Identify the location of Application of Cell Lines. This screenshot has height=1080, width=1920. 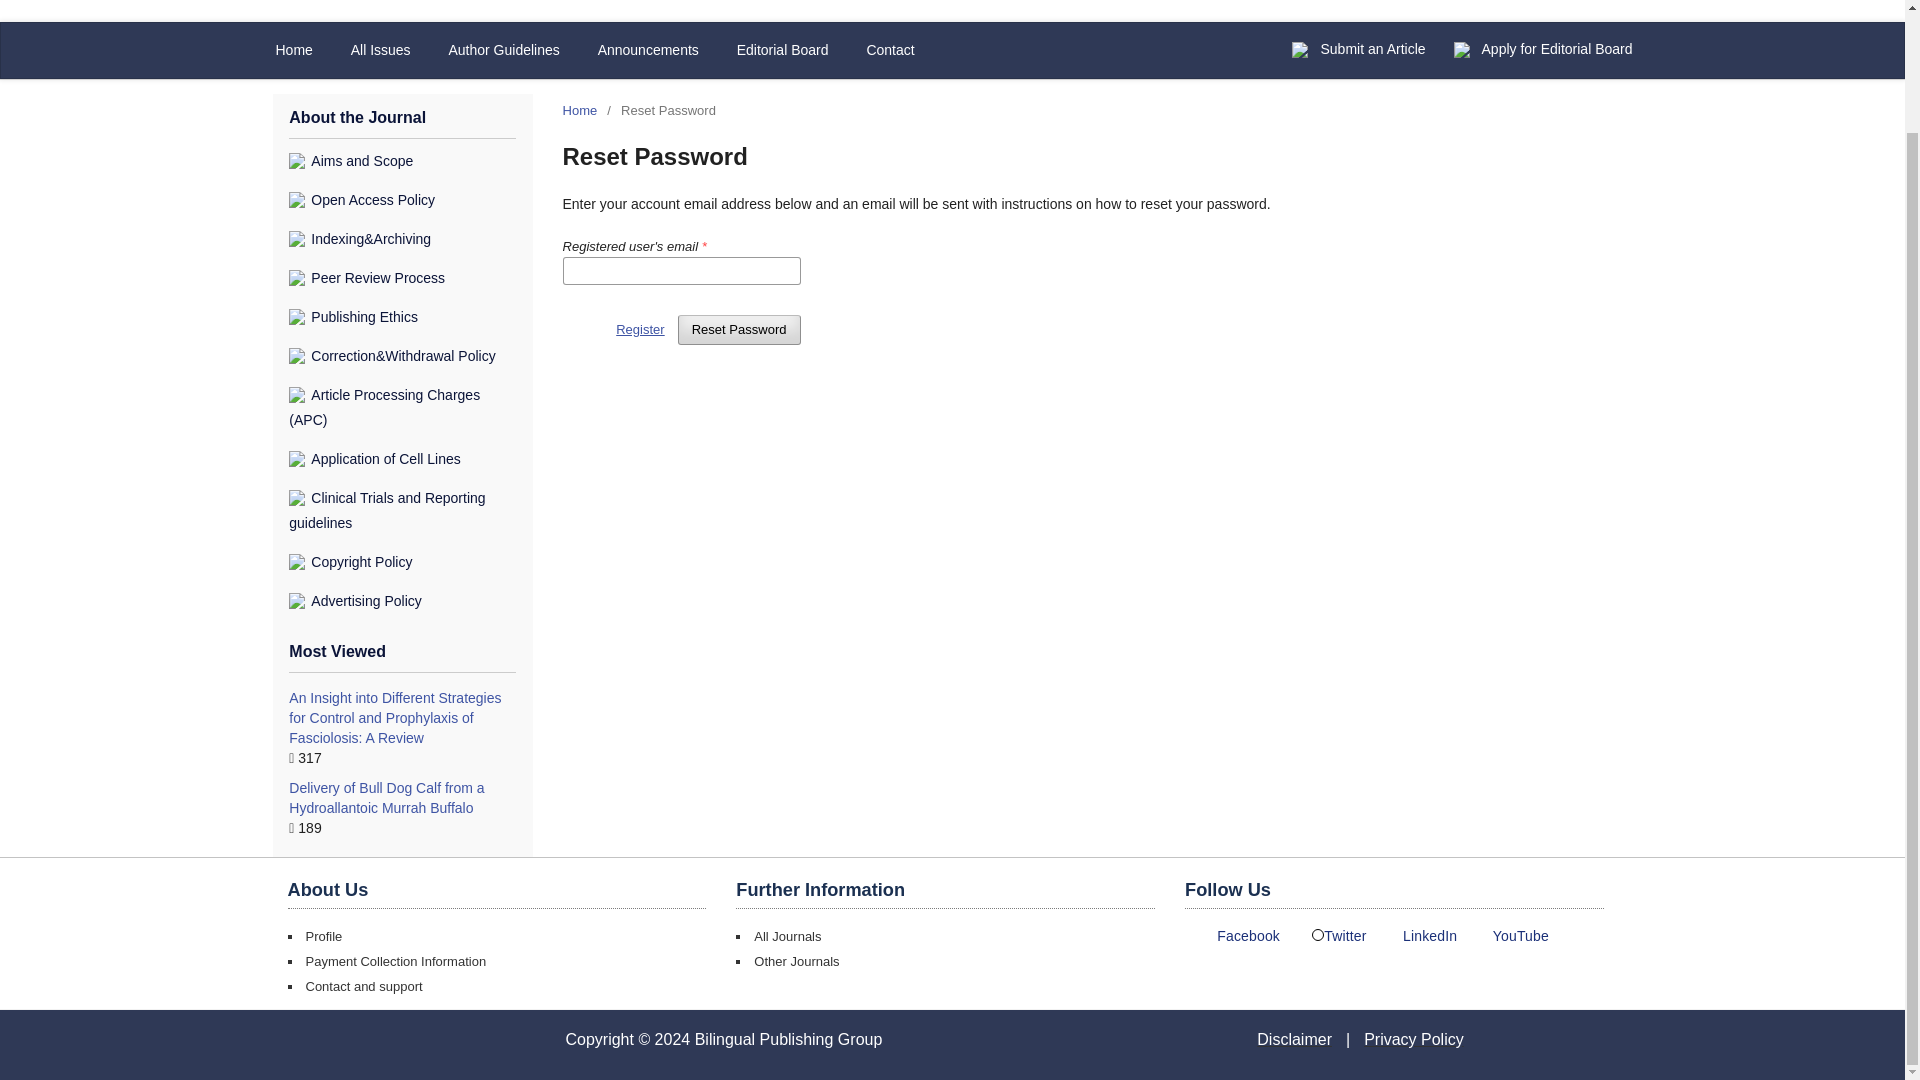
(374, 458).